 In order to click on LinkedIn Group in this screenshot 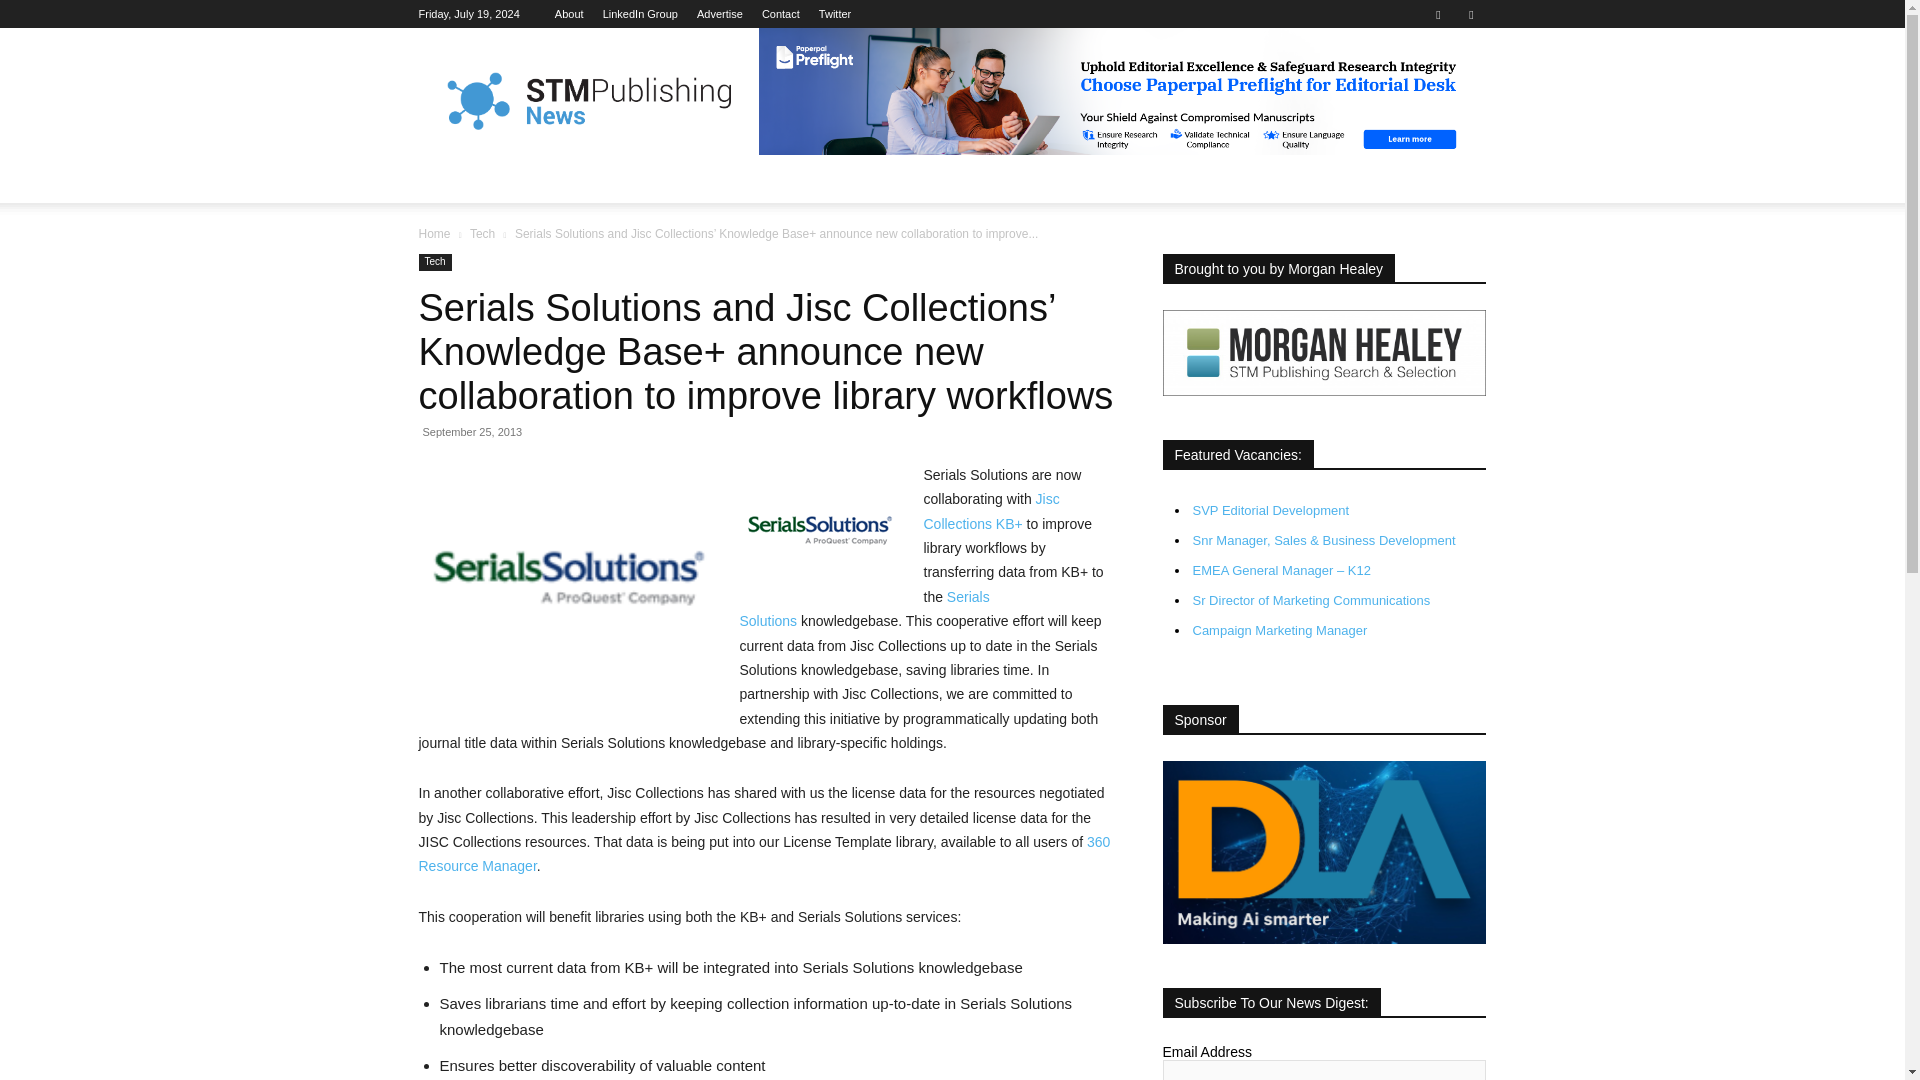, I will do `click(640, 14)`.